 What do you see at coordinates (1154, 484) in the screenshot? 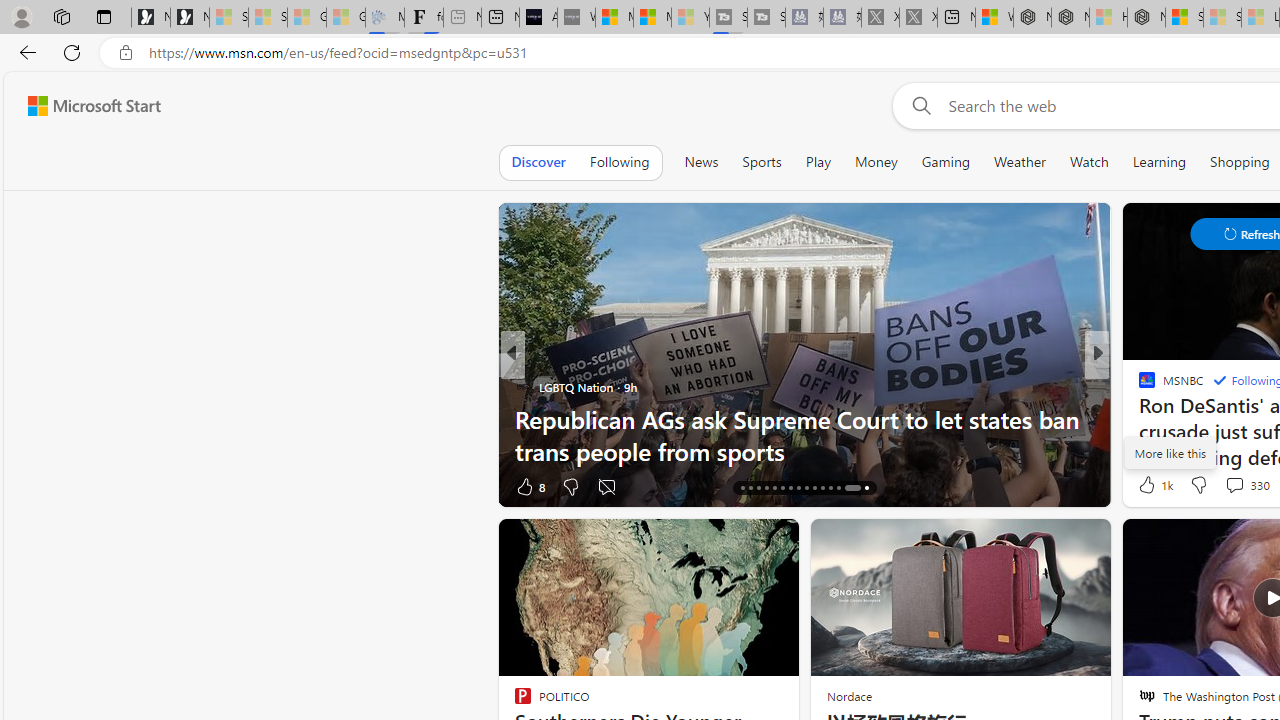
I see `1k Like` at bounding box center [1154, 484].